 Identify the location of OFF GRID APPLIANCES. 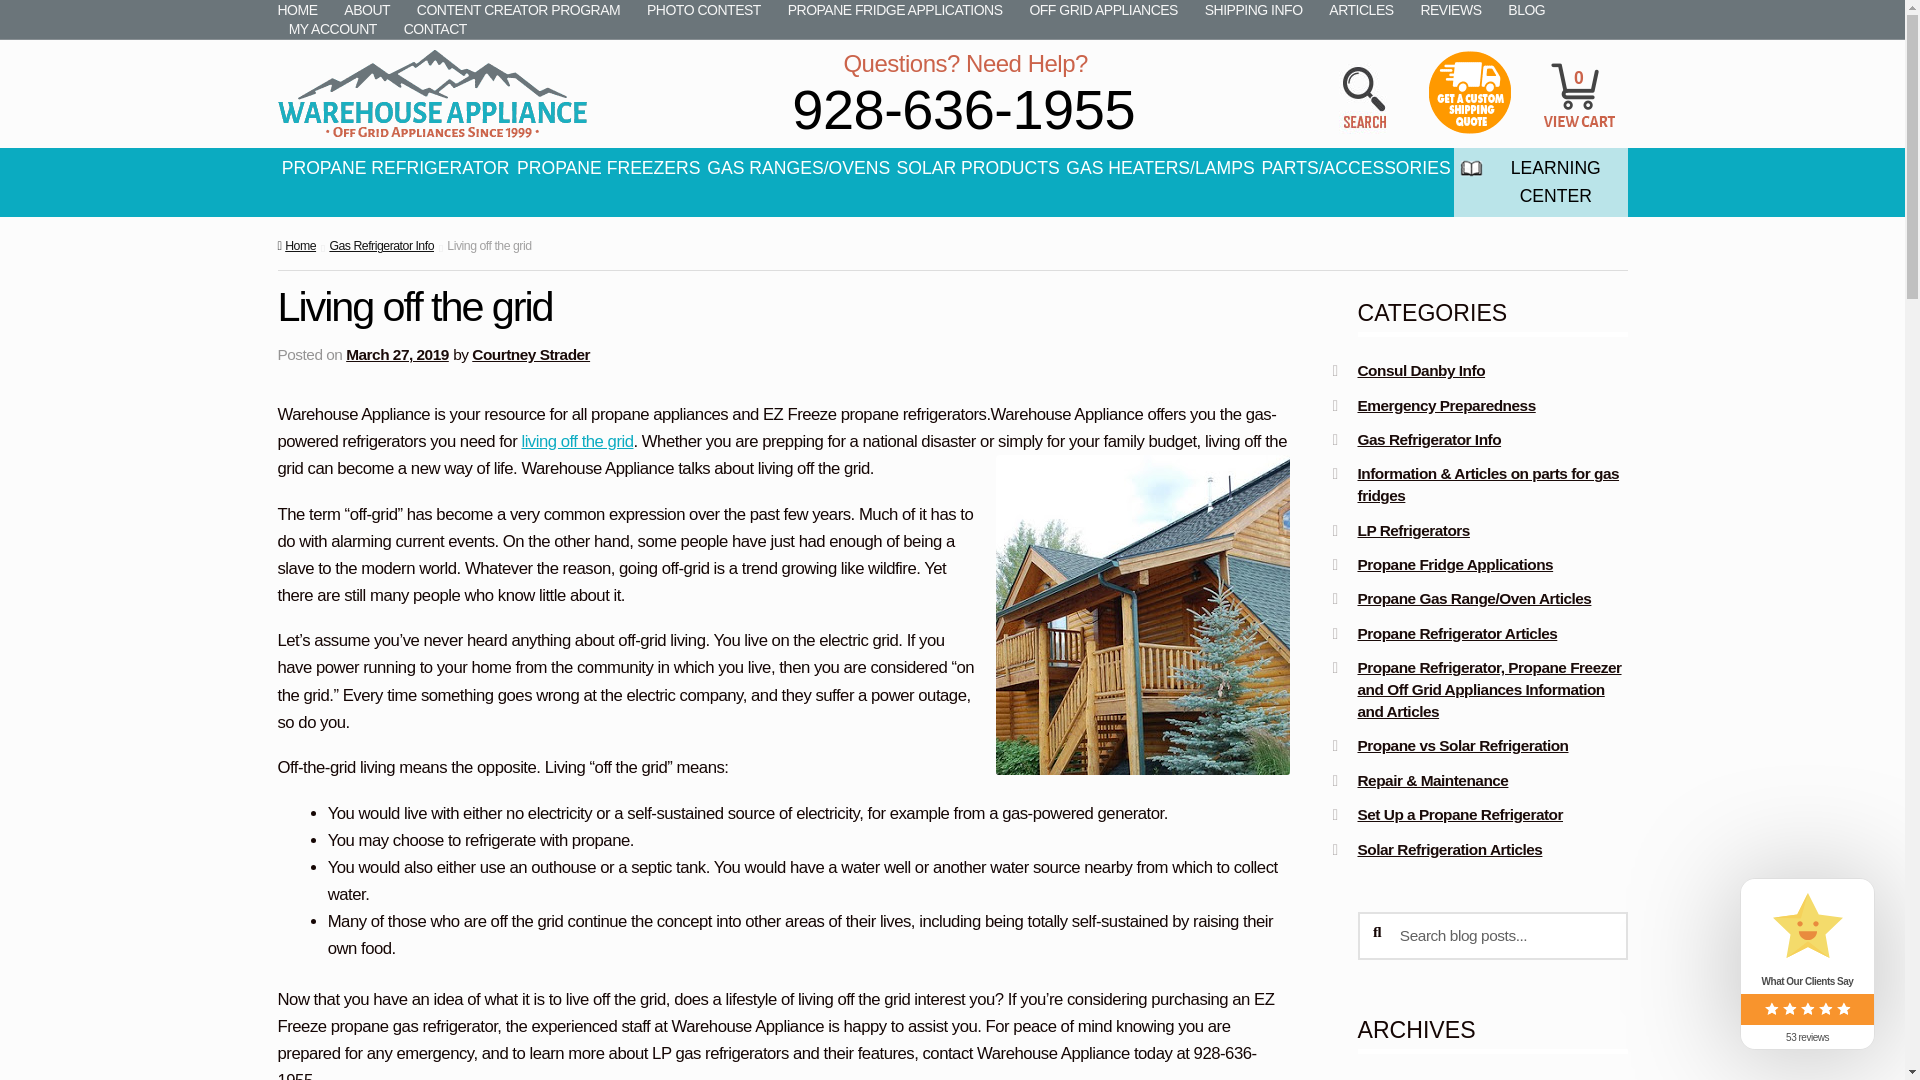
(1102, 10).